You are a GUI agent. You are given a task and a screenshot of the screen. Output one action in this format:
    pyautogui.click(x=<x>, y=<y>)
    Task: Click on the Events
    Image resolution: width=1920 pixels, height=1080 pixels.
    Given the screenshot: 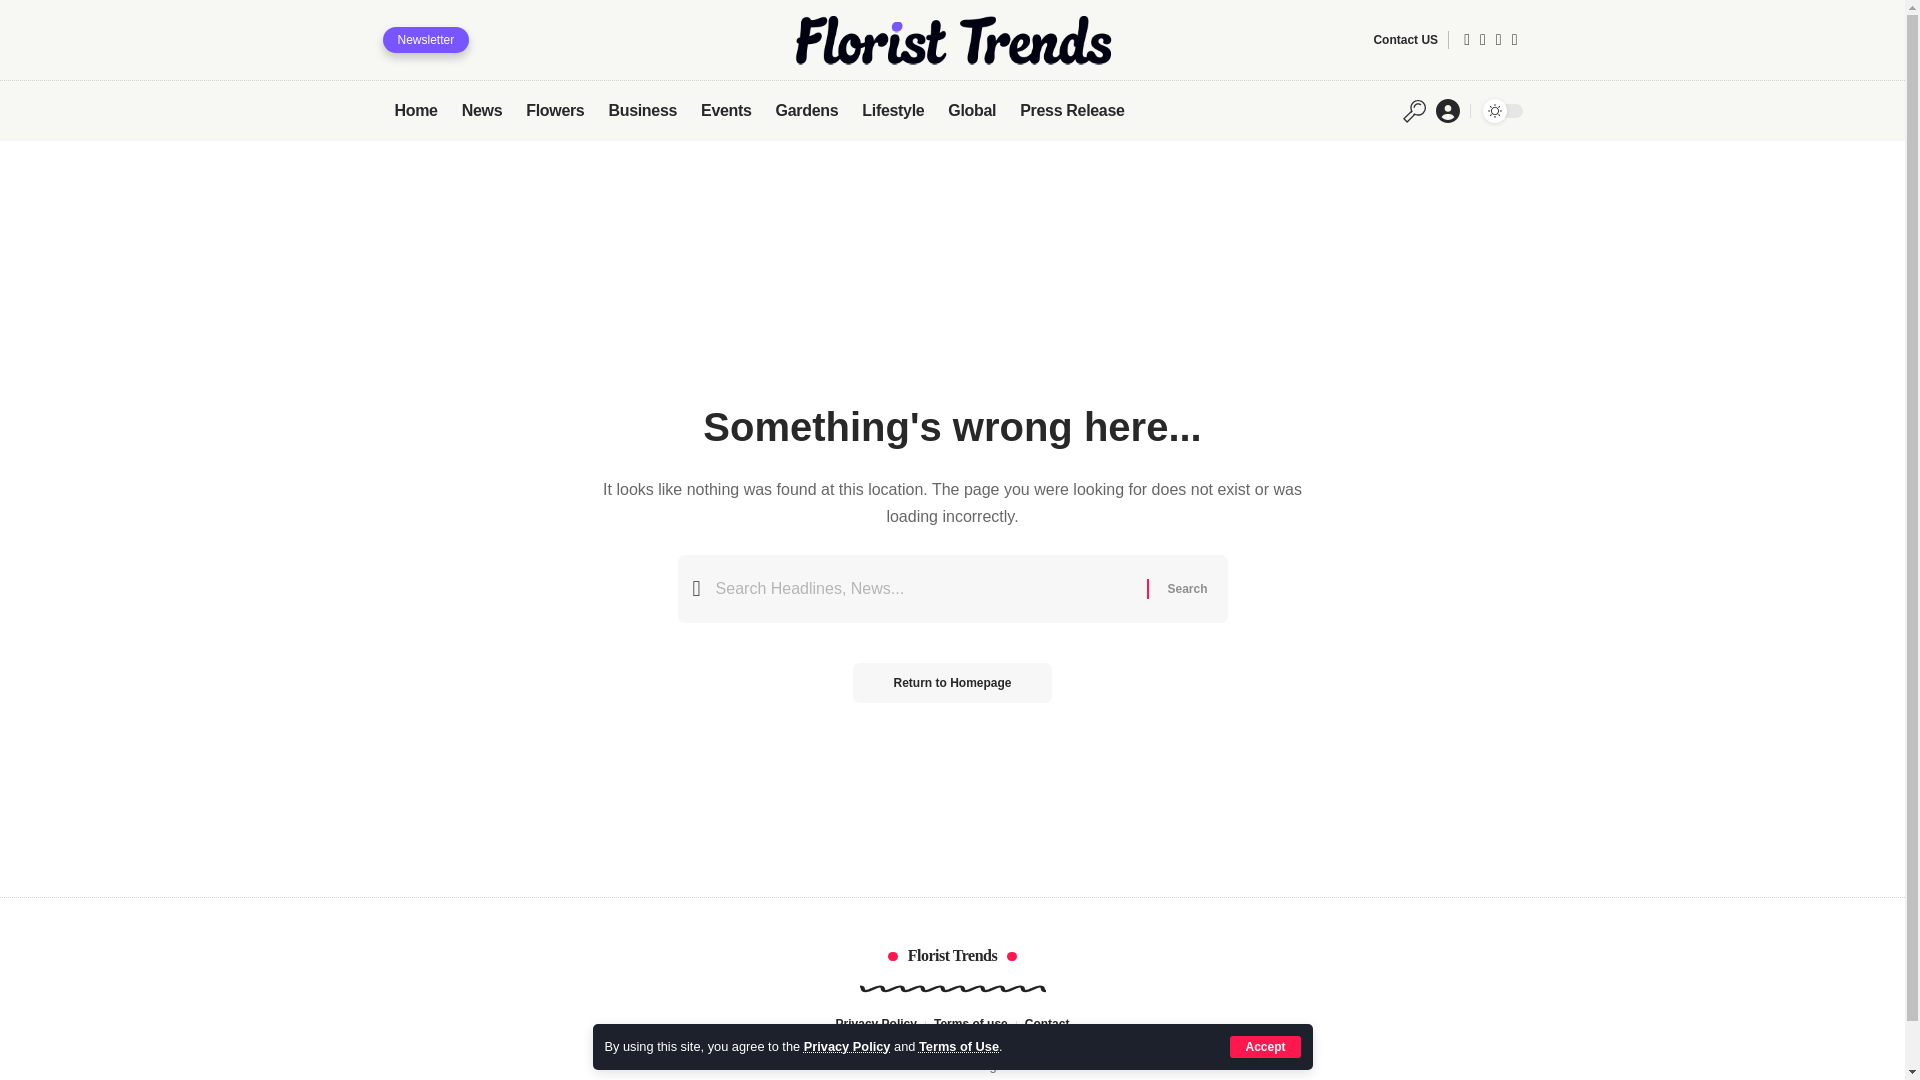 What is the action you would take?
    pyautogui.click(x=726, y=110)
    